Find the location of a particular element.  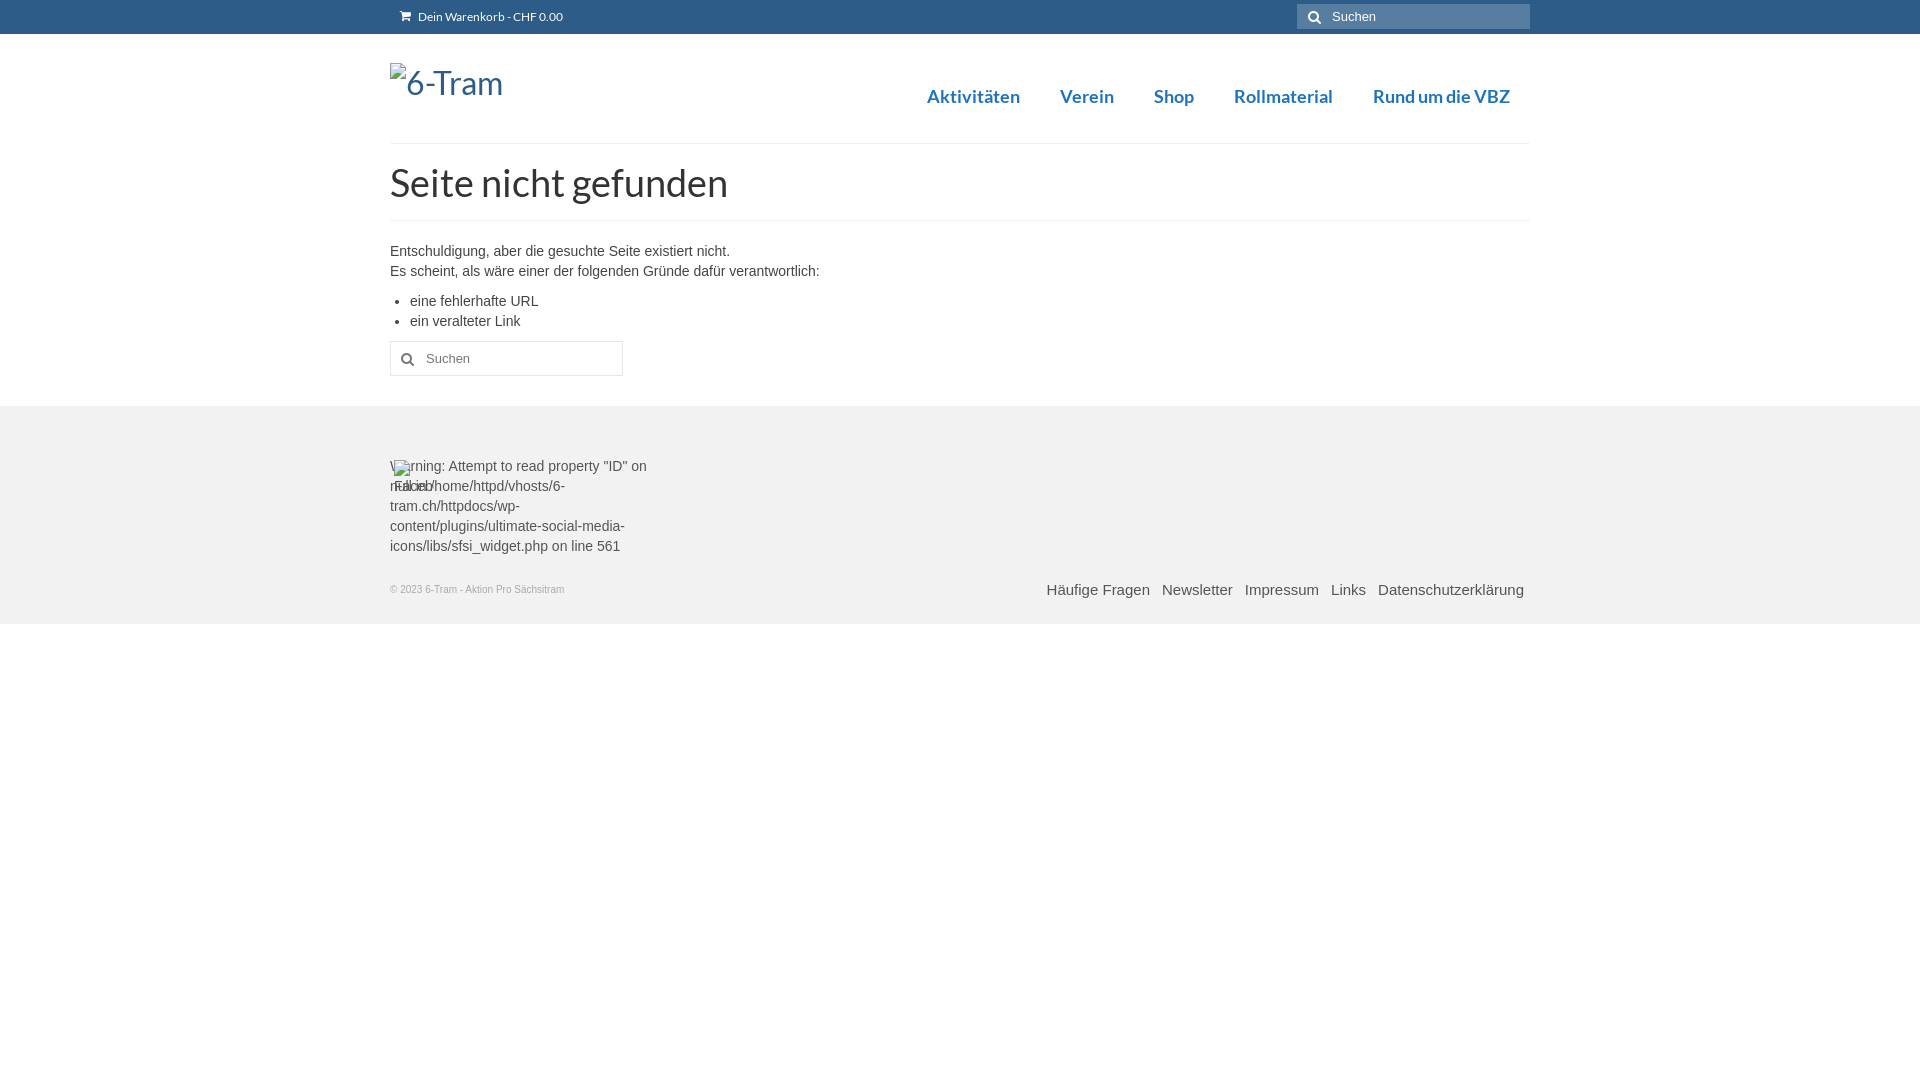

Dein Warenkorb - CHF 0.00 is located at coordinates (482, 17).